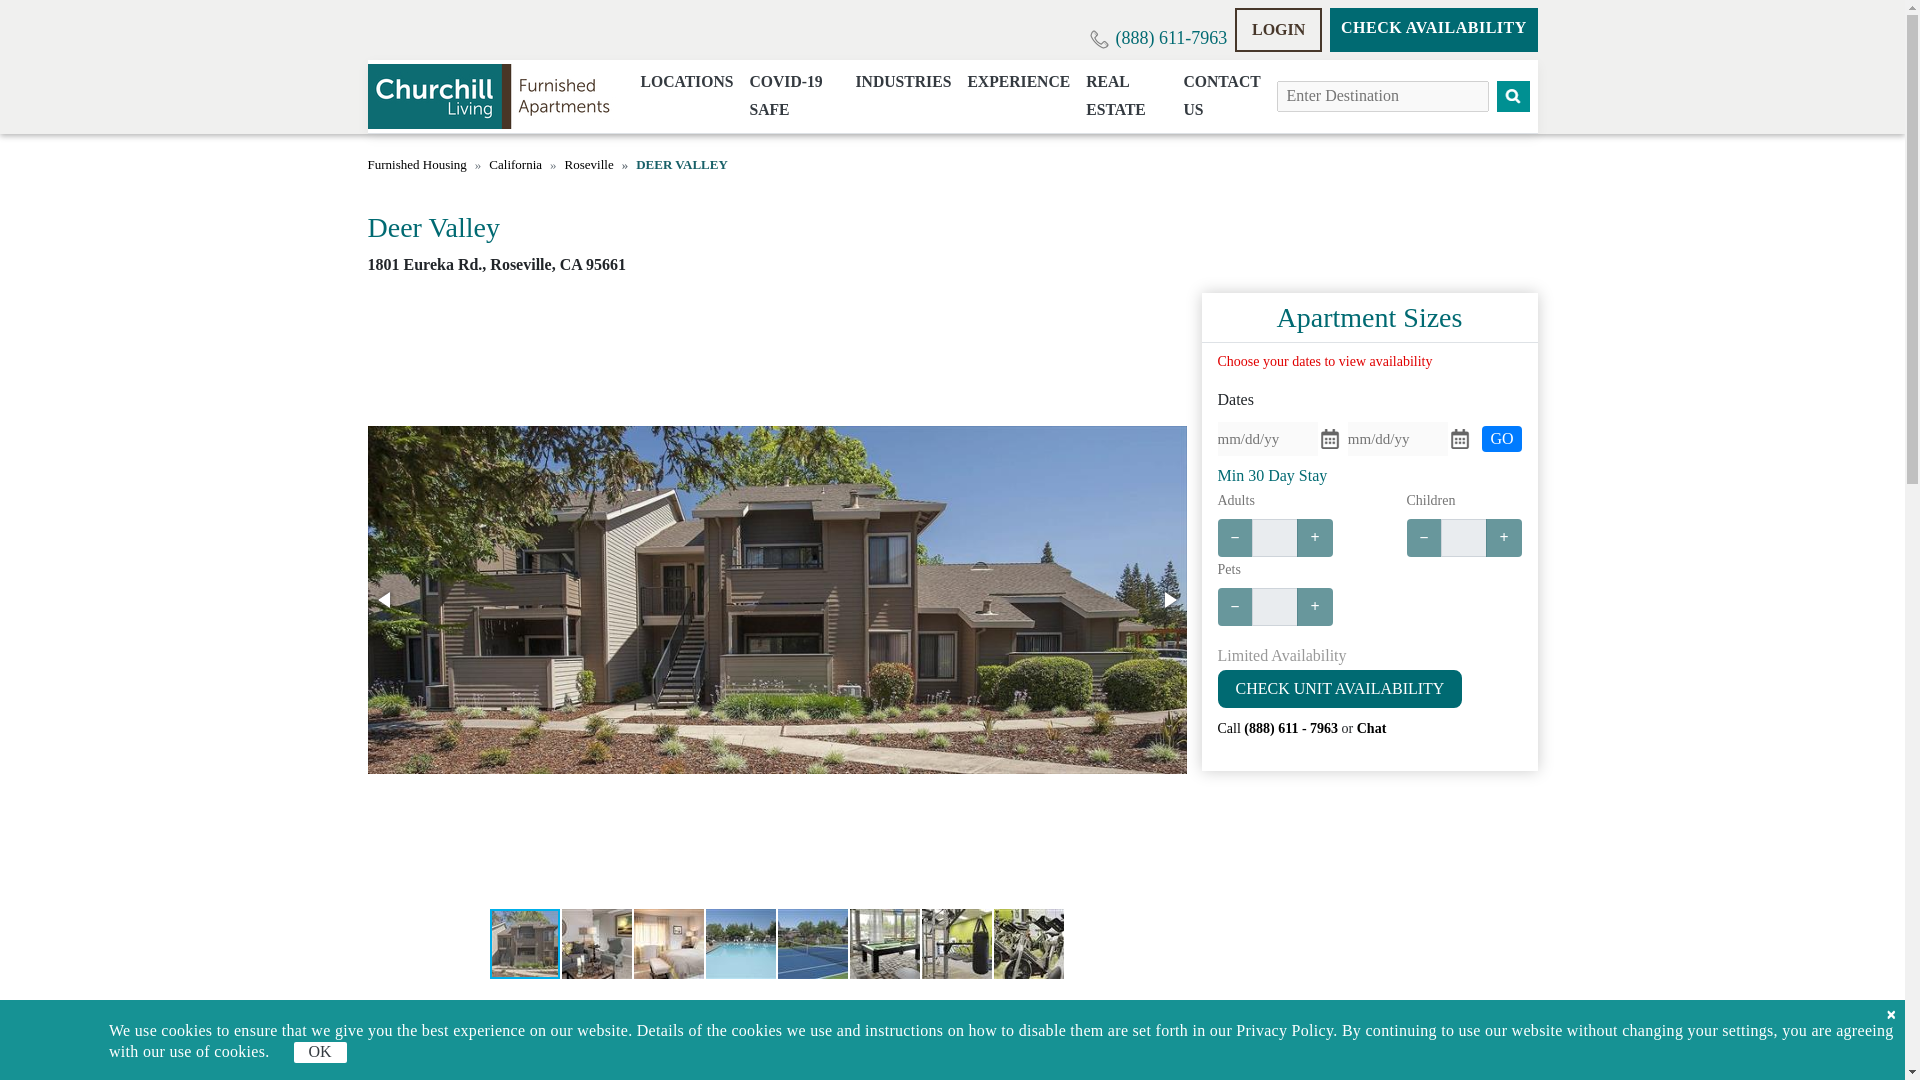  I want to click on Roseville, so click(589, 165).